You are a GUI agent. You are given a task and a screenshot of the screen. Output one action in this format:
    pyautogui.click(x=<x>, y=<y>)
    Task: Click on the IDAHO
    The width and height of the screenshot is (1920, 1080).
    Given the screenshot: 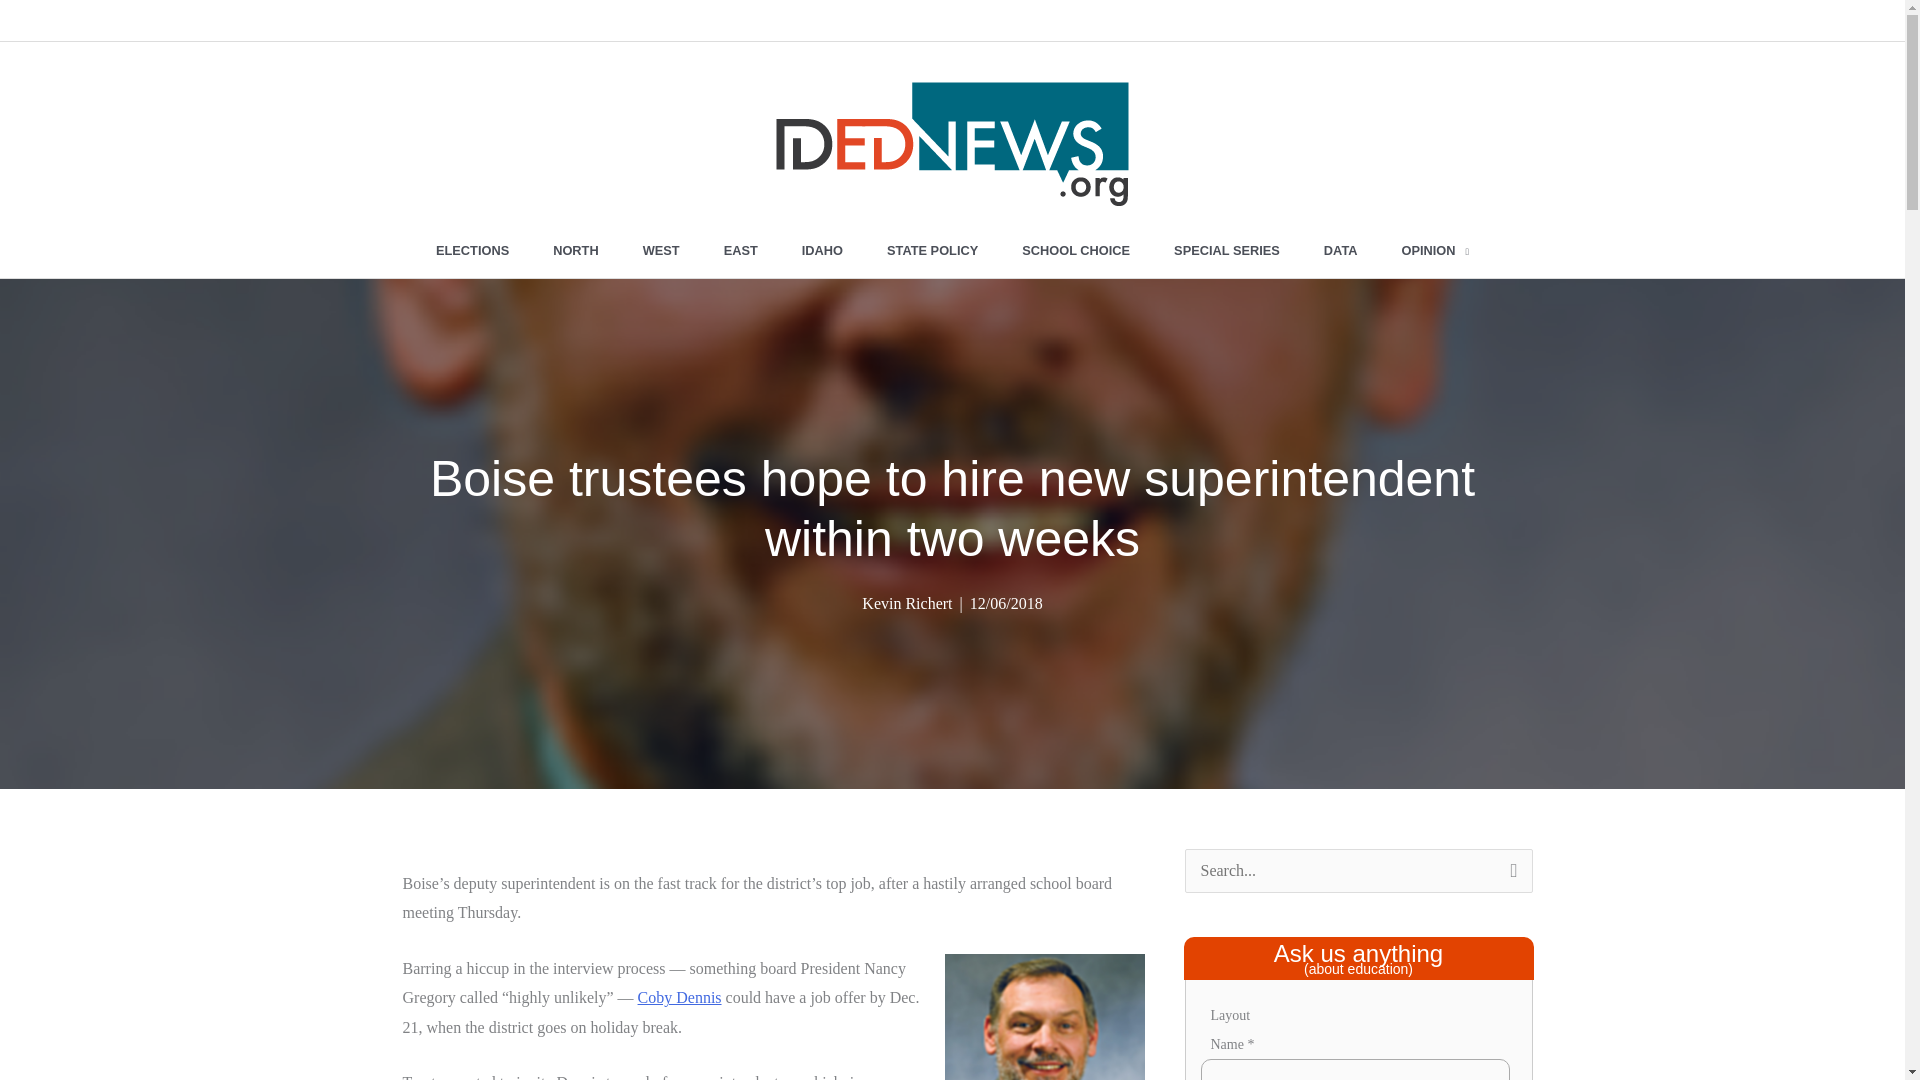 What is the action you would take?
    pyautogui.click(x=822, y=250)
    